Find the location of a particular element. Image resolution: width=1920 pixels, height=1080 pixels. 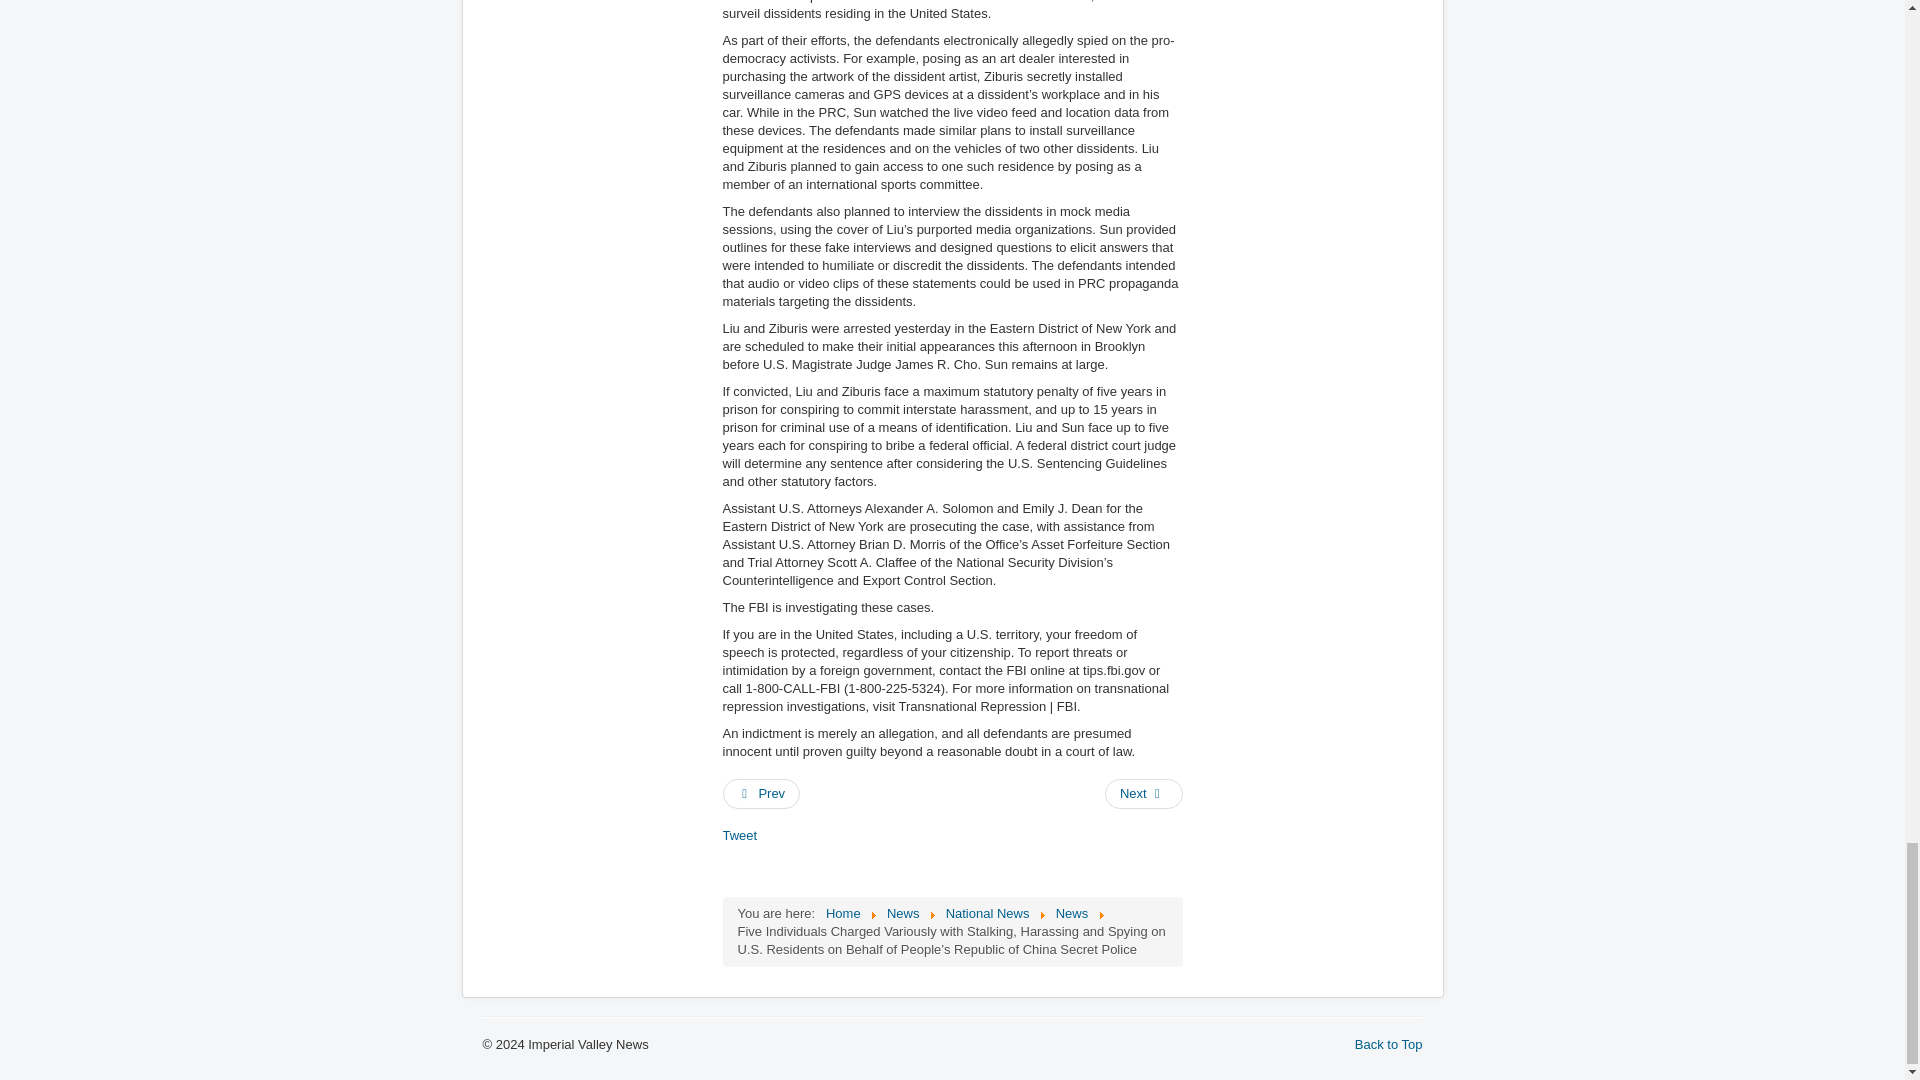

National News is located at coordinates (988, 914).